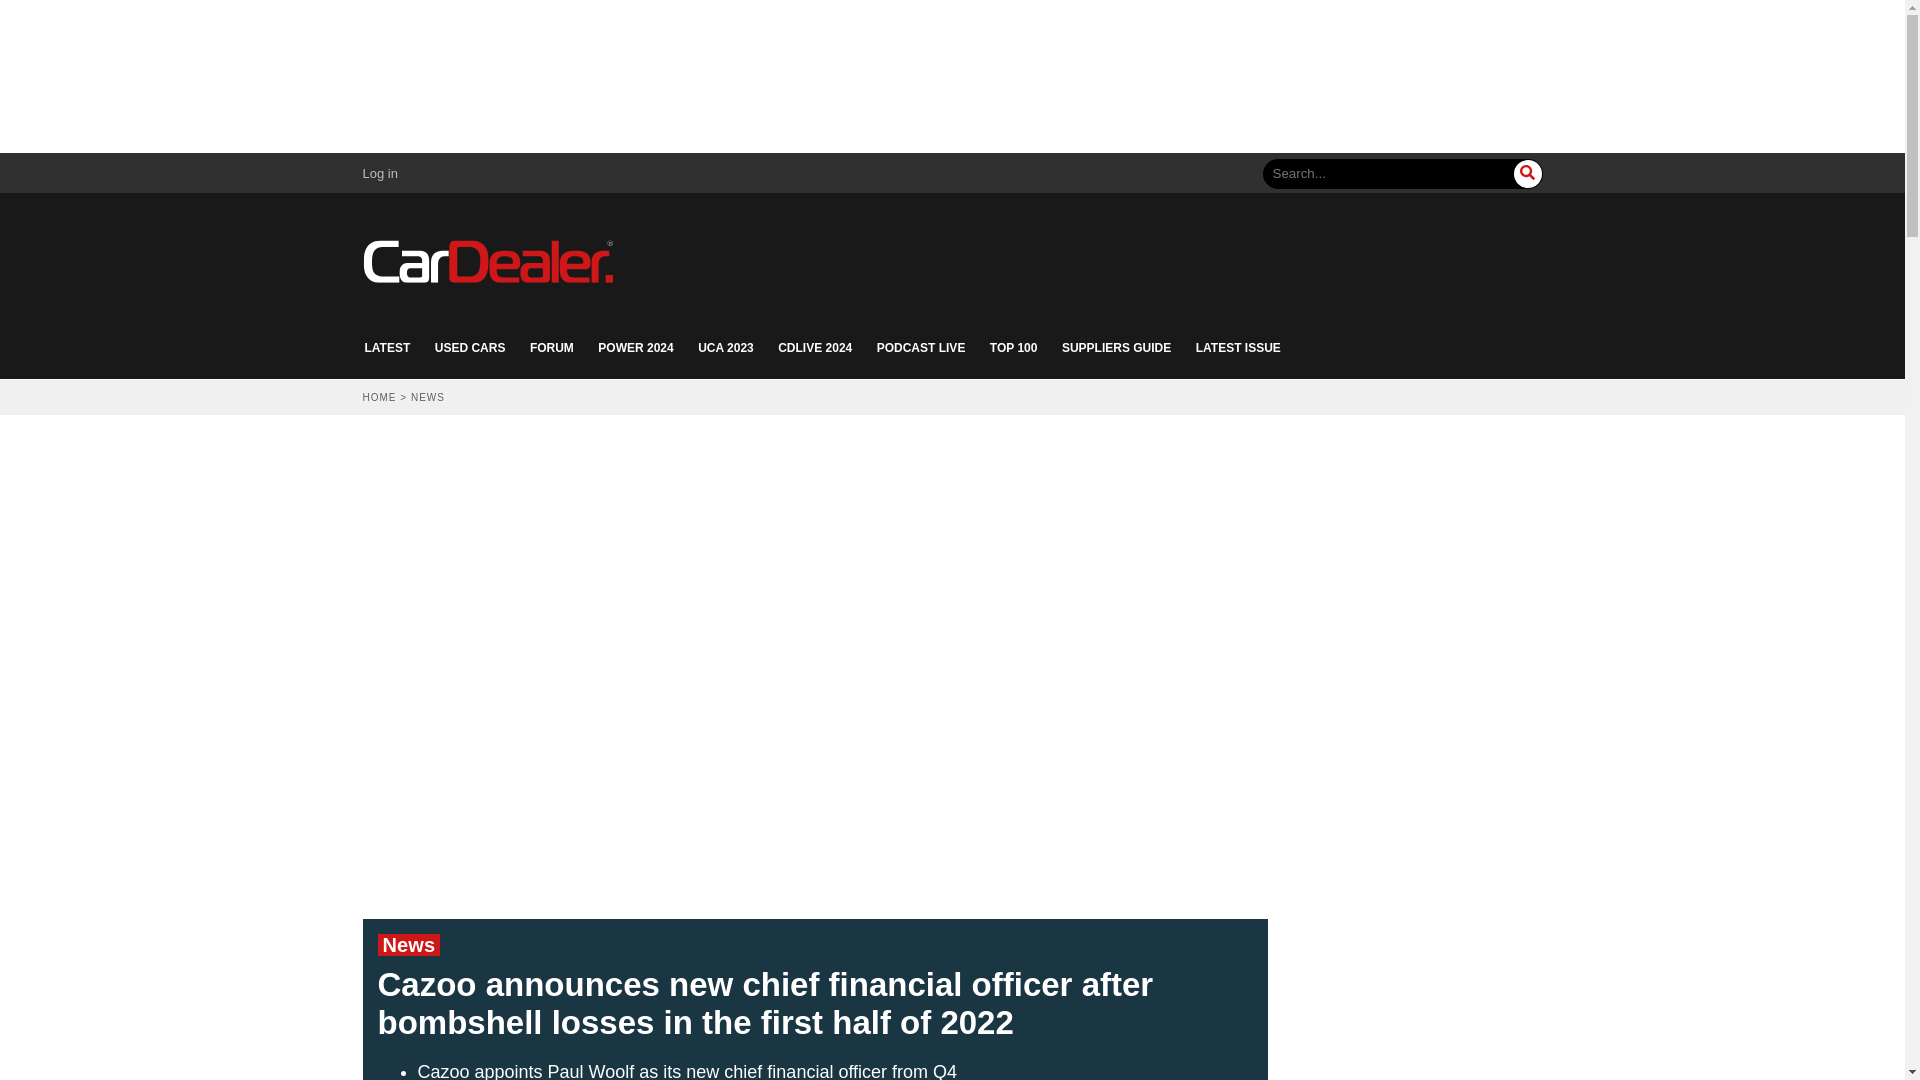  I want to click on FORUM, so click(552, 348).